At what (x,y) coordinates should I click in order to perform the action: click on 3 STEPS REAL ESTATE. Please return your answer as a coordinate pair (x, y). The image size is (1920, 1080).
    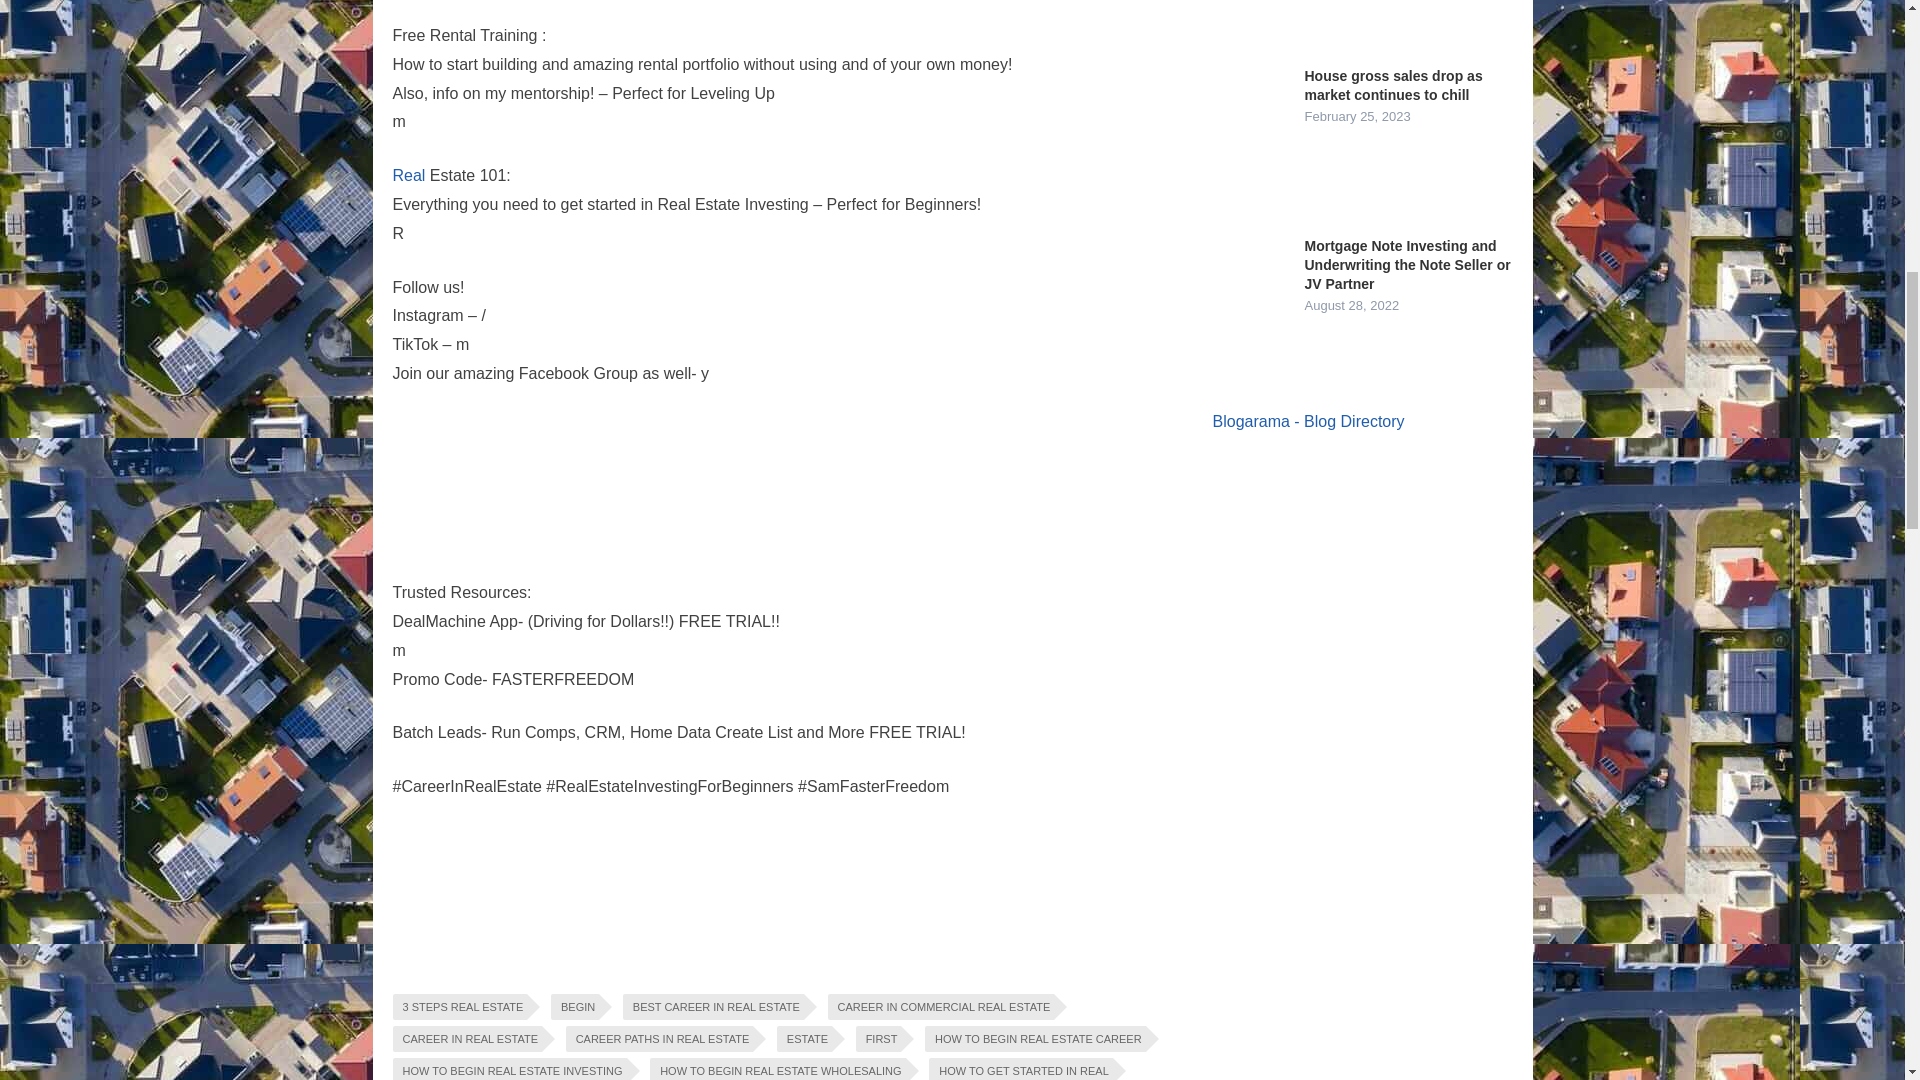
    Looking at the image, I should click on (458, 1006).